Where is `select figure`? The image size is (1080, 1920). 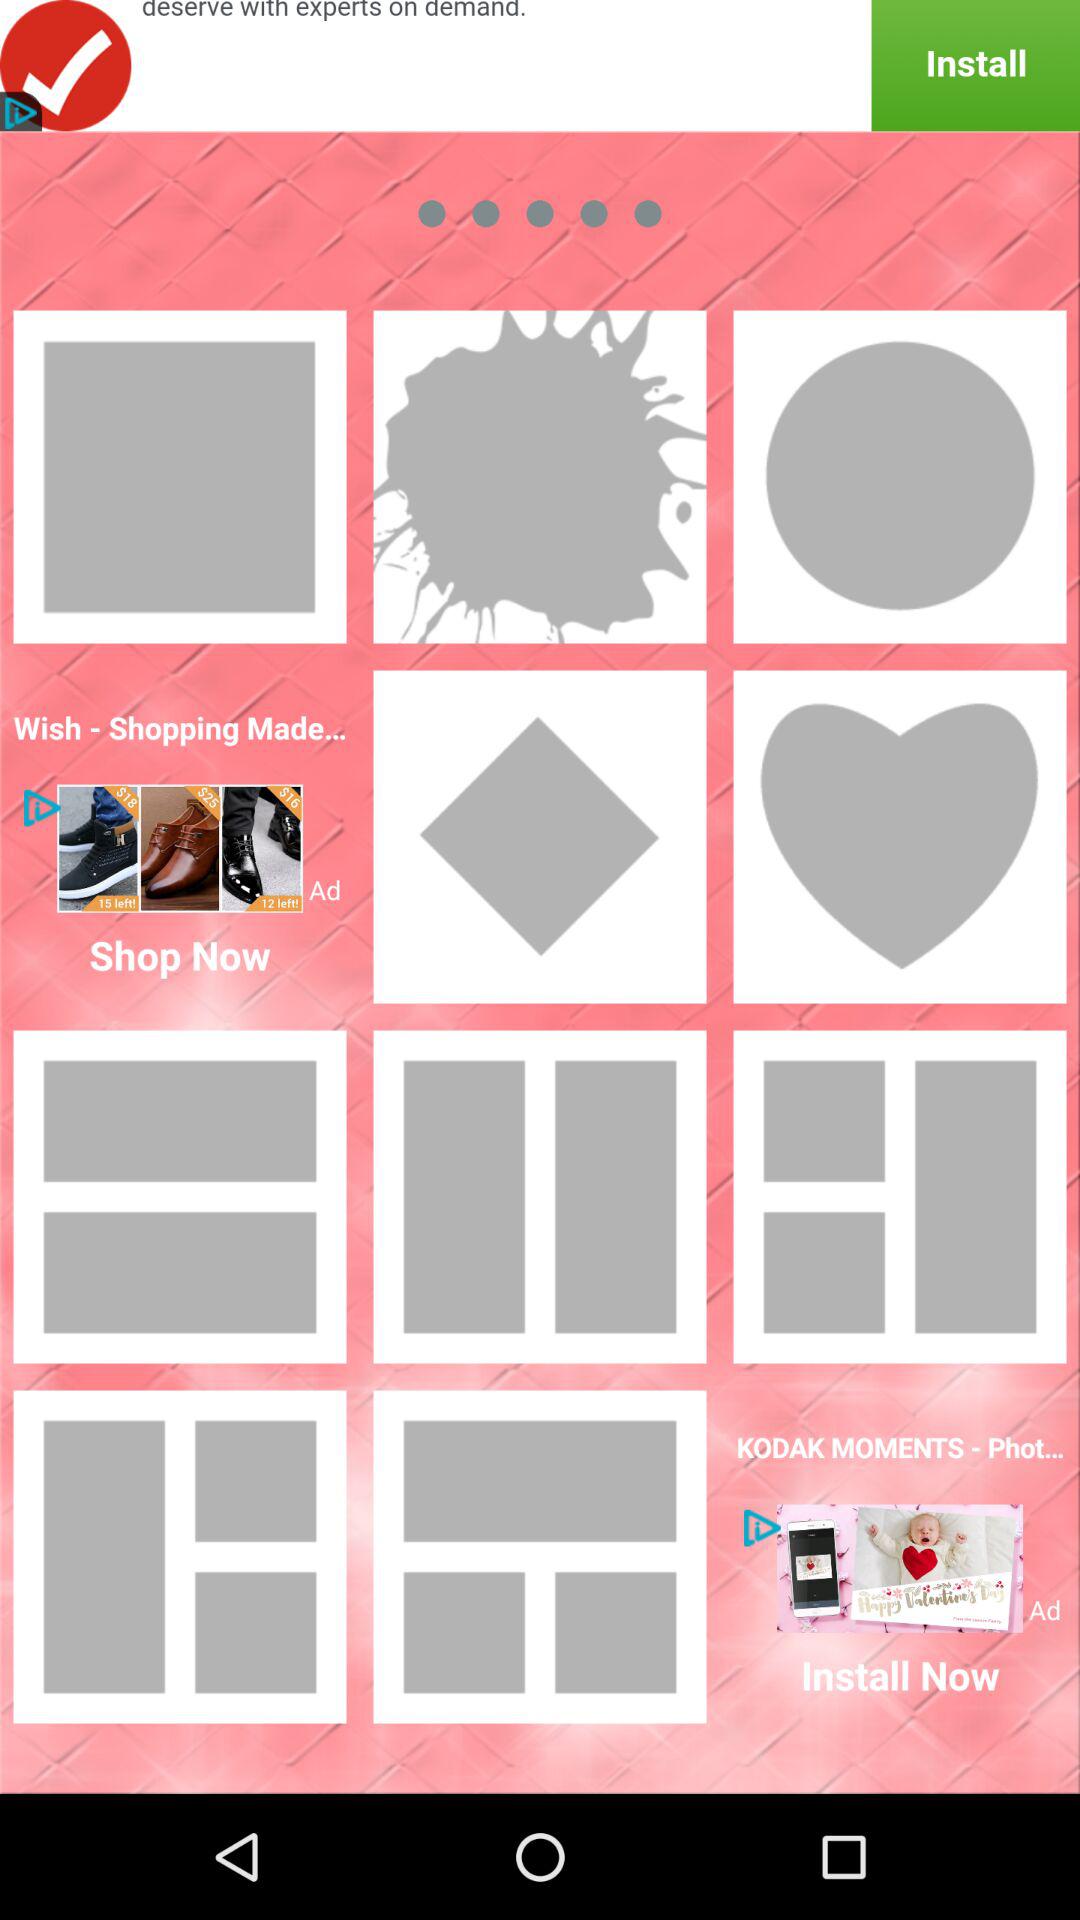
select figure is located at coordinates (900, 837).